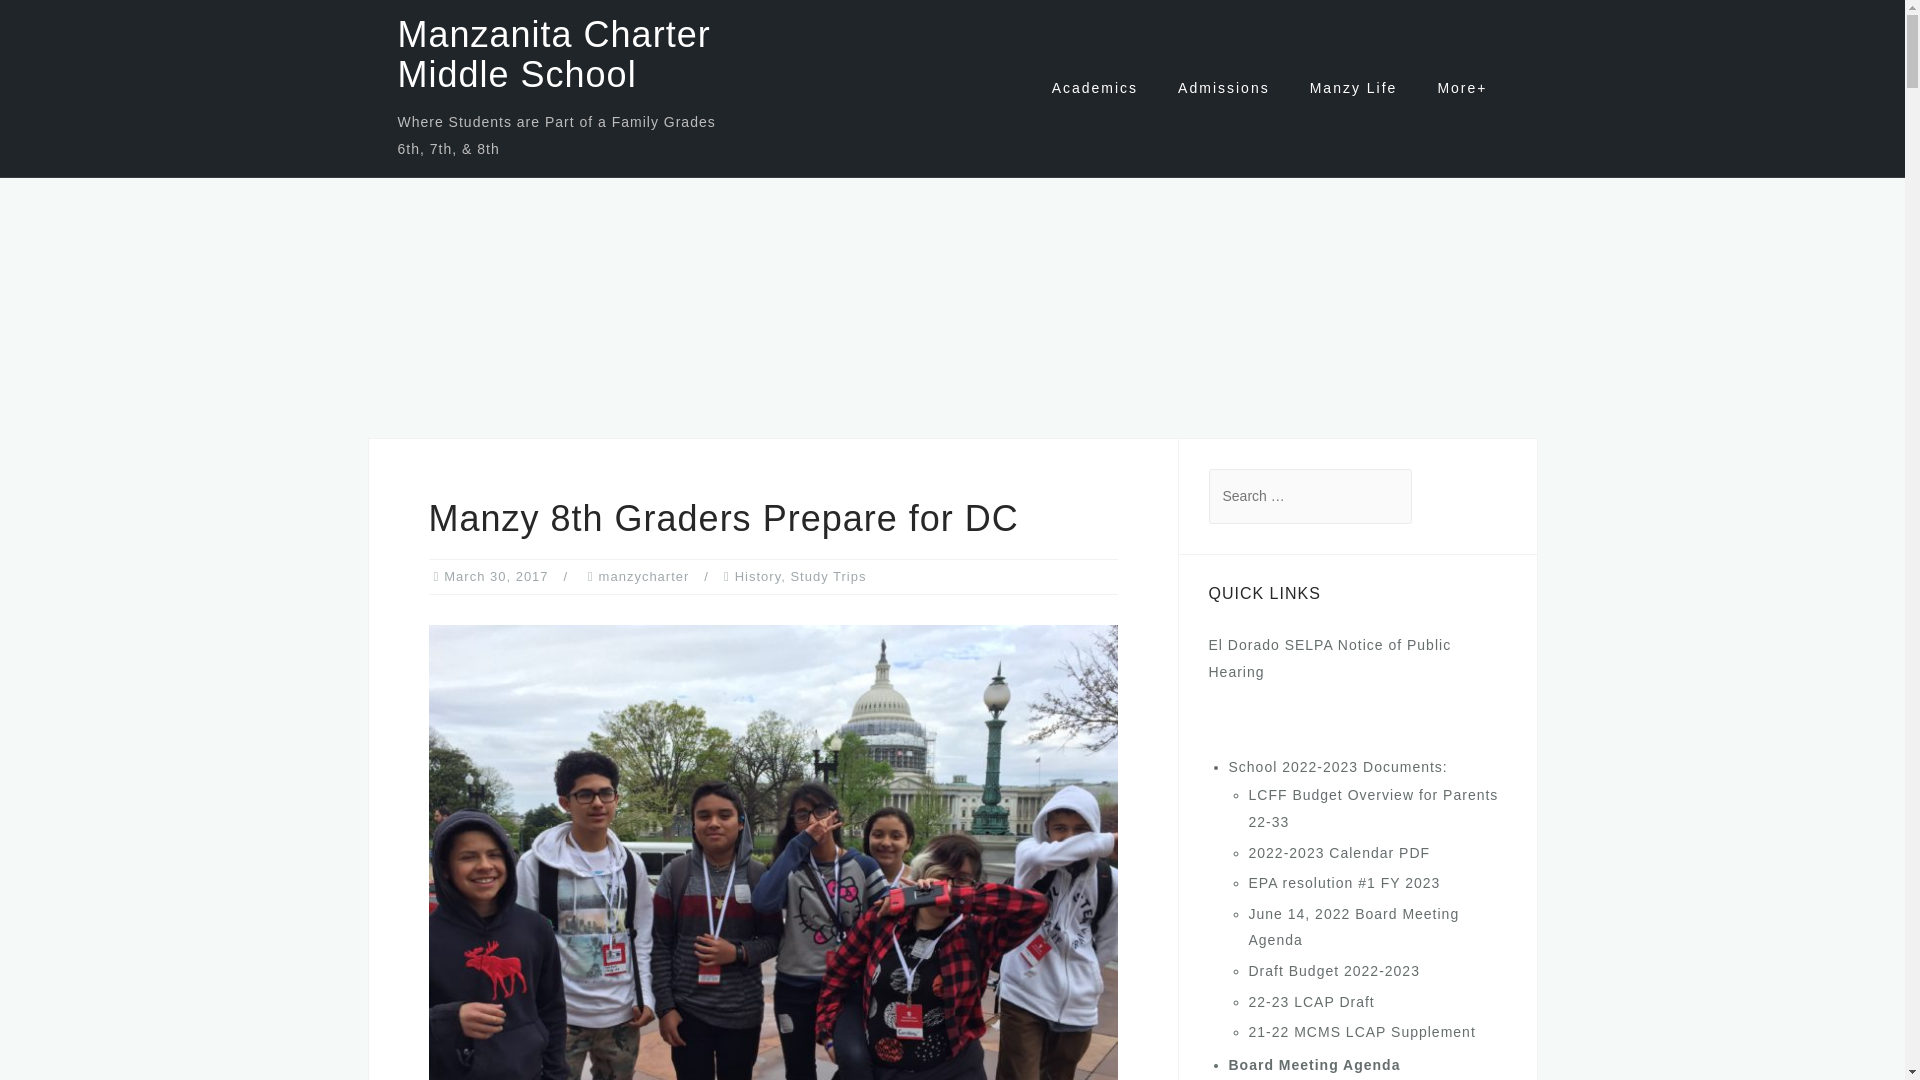 The image size is (1920, 1080). Describe the element at coordinates (1314, 1065) in the screenshot. I see `Board Meeting Agenda` at that location.